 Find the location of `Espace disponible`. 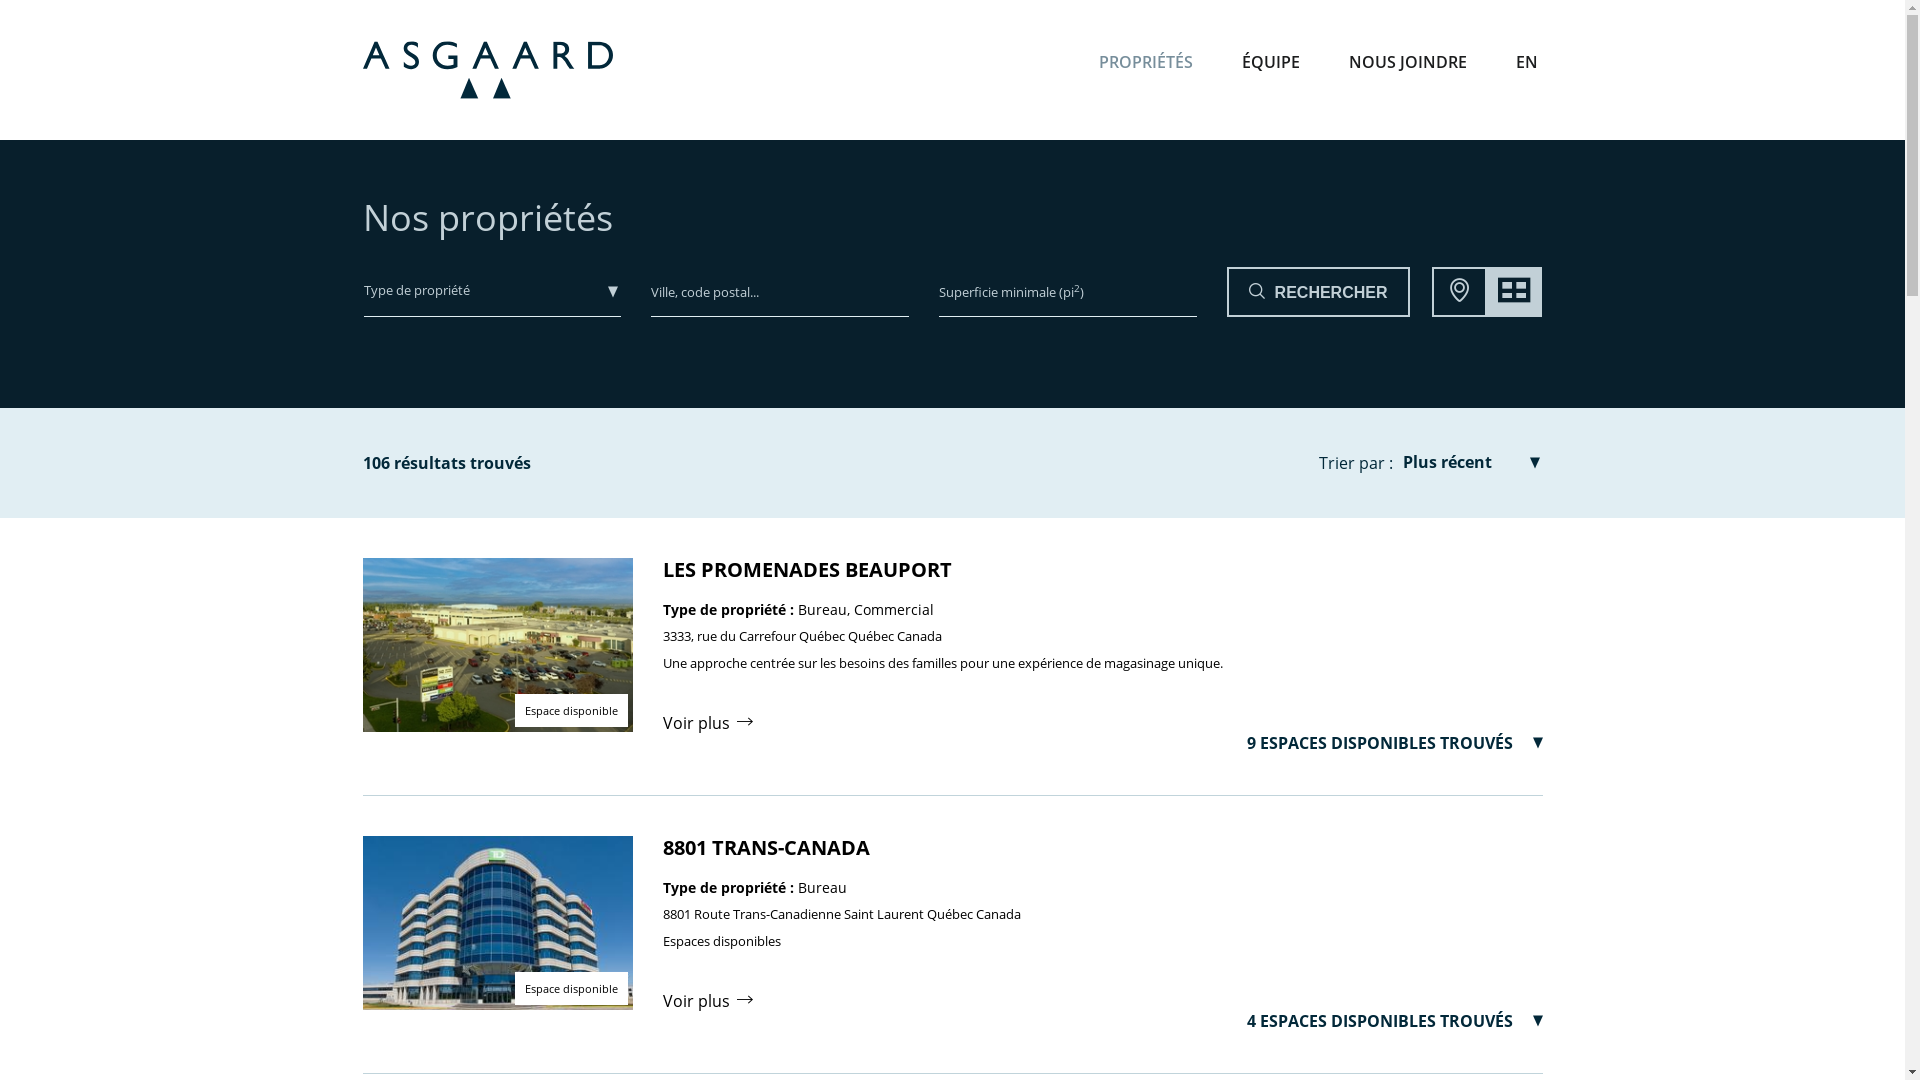

Espace disponible is located at coordinates (497, 645).